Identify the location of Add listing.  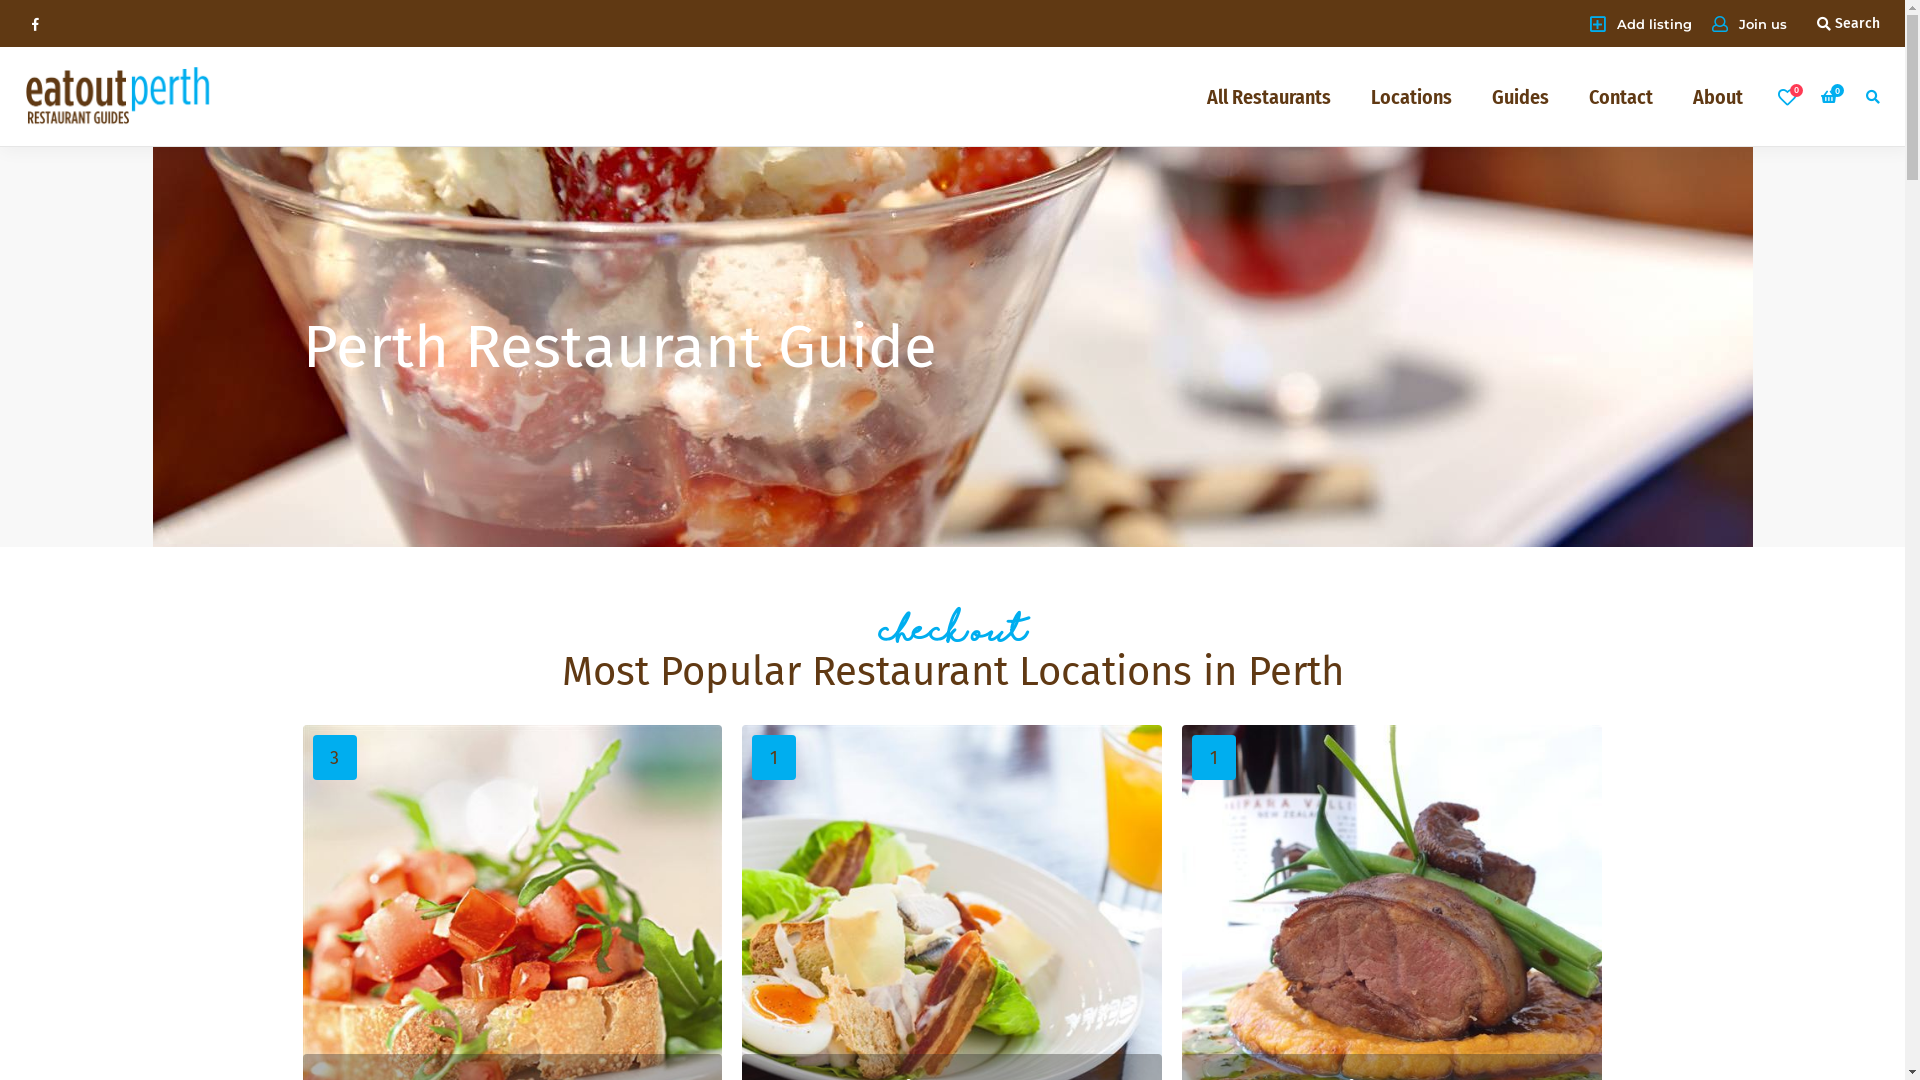
(1641, 23).